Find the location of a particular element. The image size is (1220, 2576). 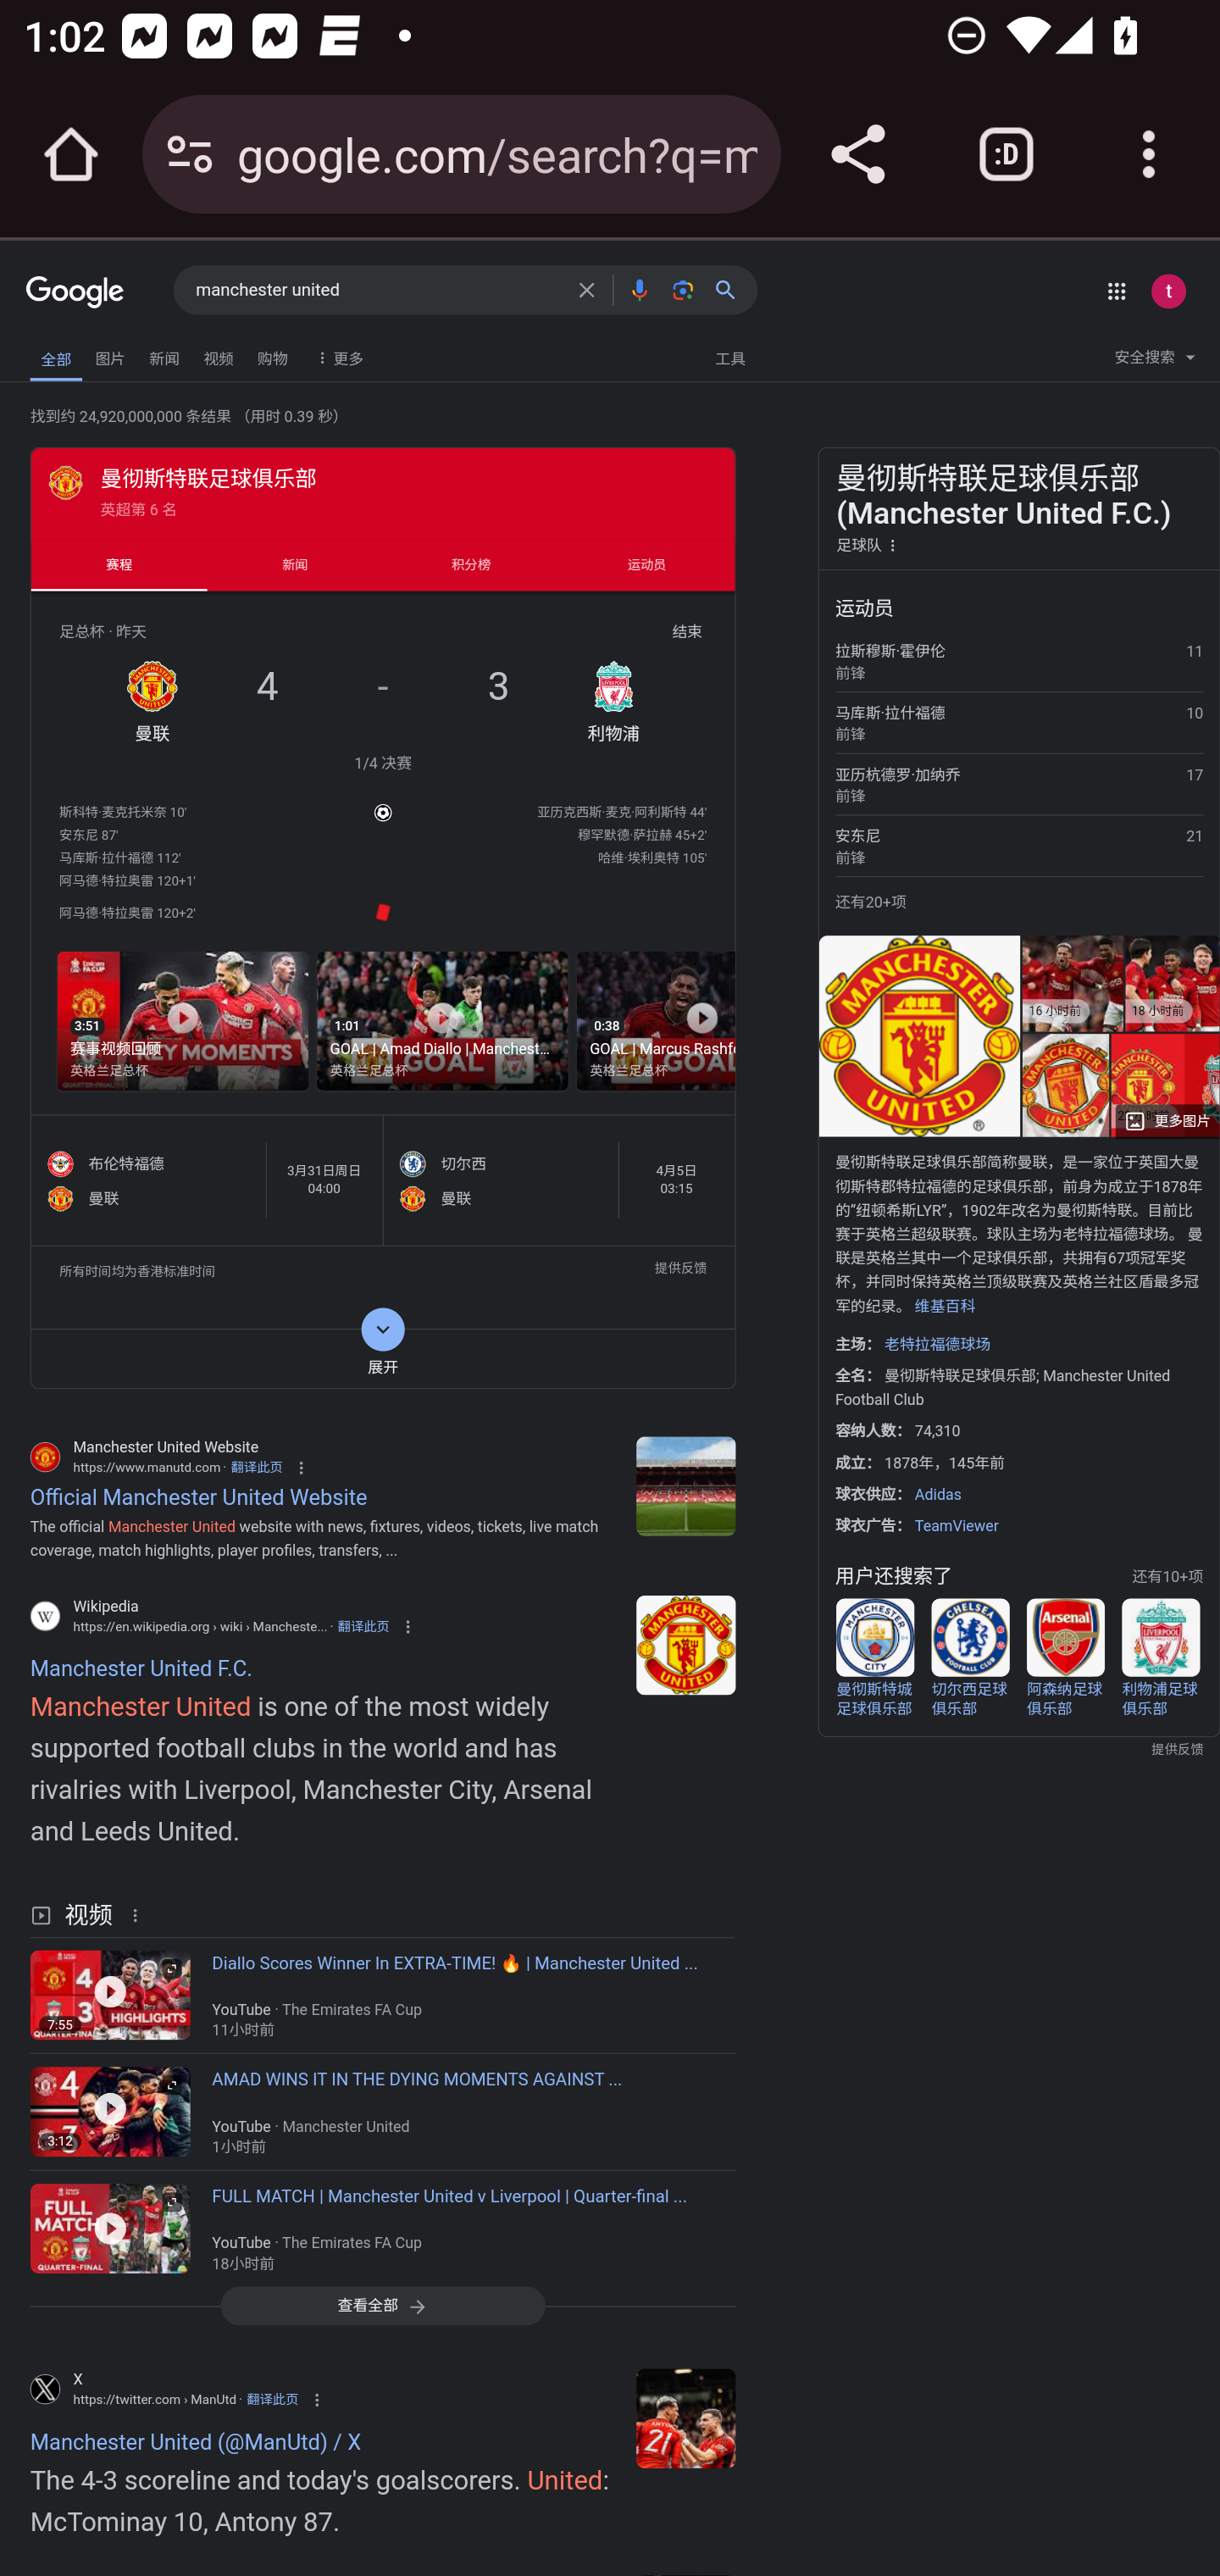

Switch or close tabs is located at coordinates (1006, 154).